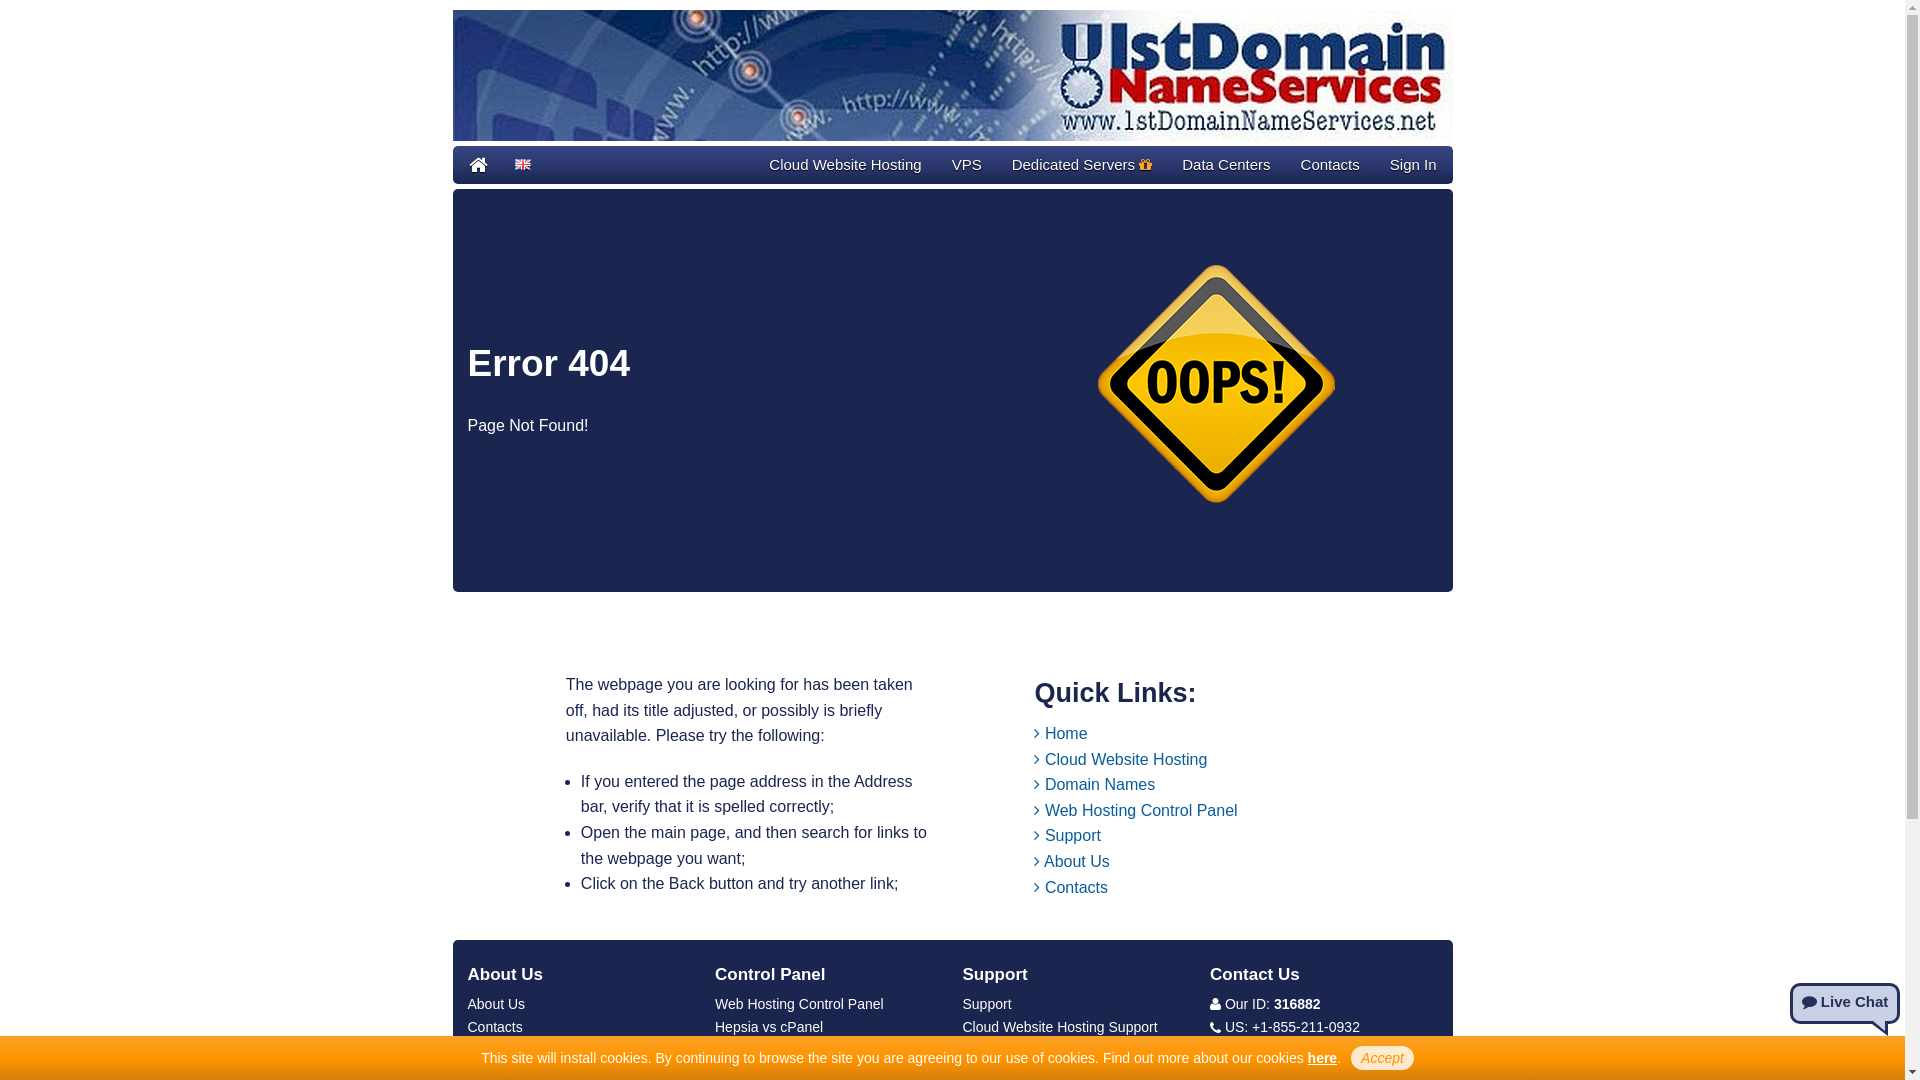 This screenshot has height=1080, width=1920. Describe the element at coordinates (800, 1004) in the screenshot. I see `Web Hosting Control Panel` at that location.